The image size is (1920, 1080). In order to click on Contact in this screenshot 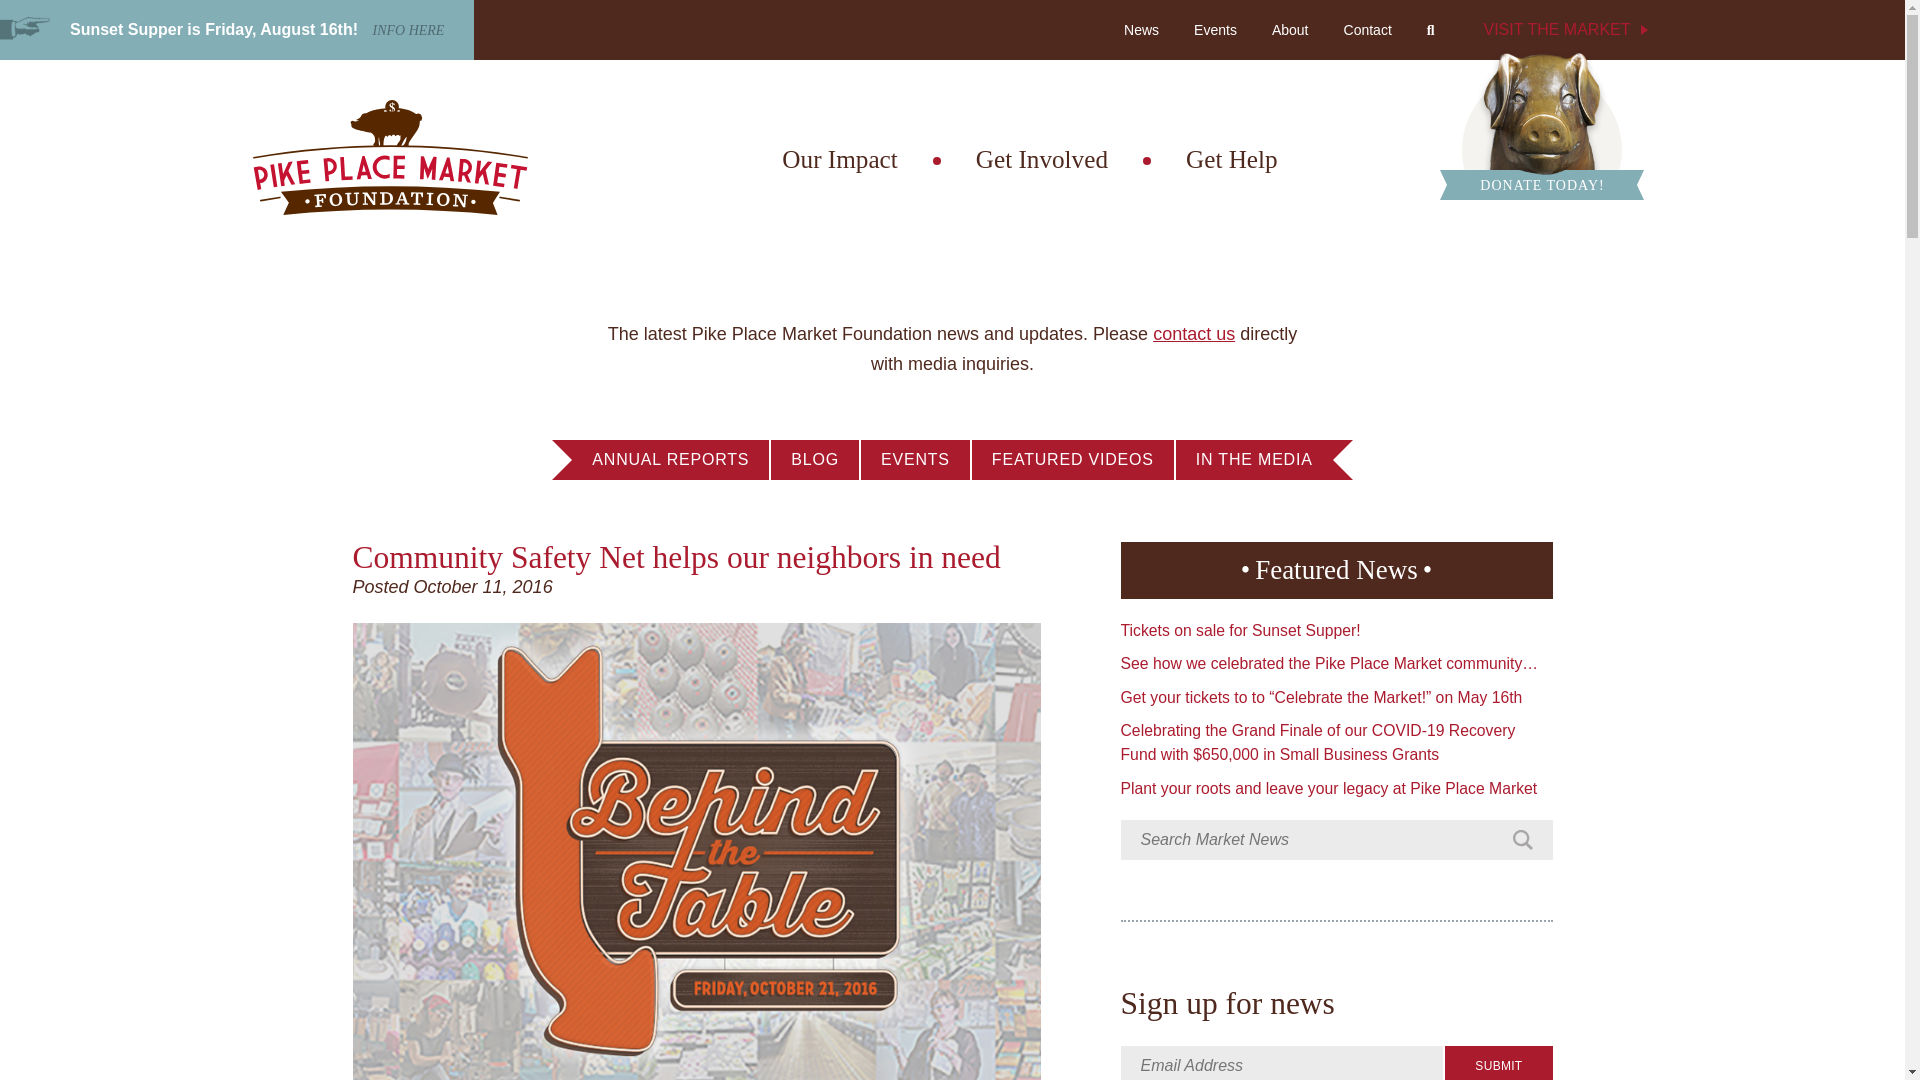, I will do `click(1368, 30)`.